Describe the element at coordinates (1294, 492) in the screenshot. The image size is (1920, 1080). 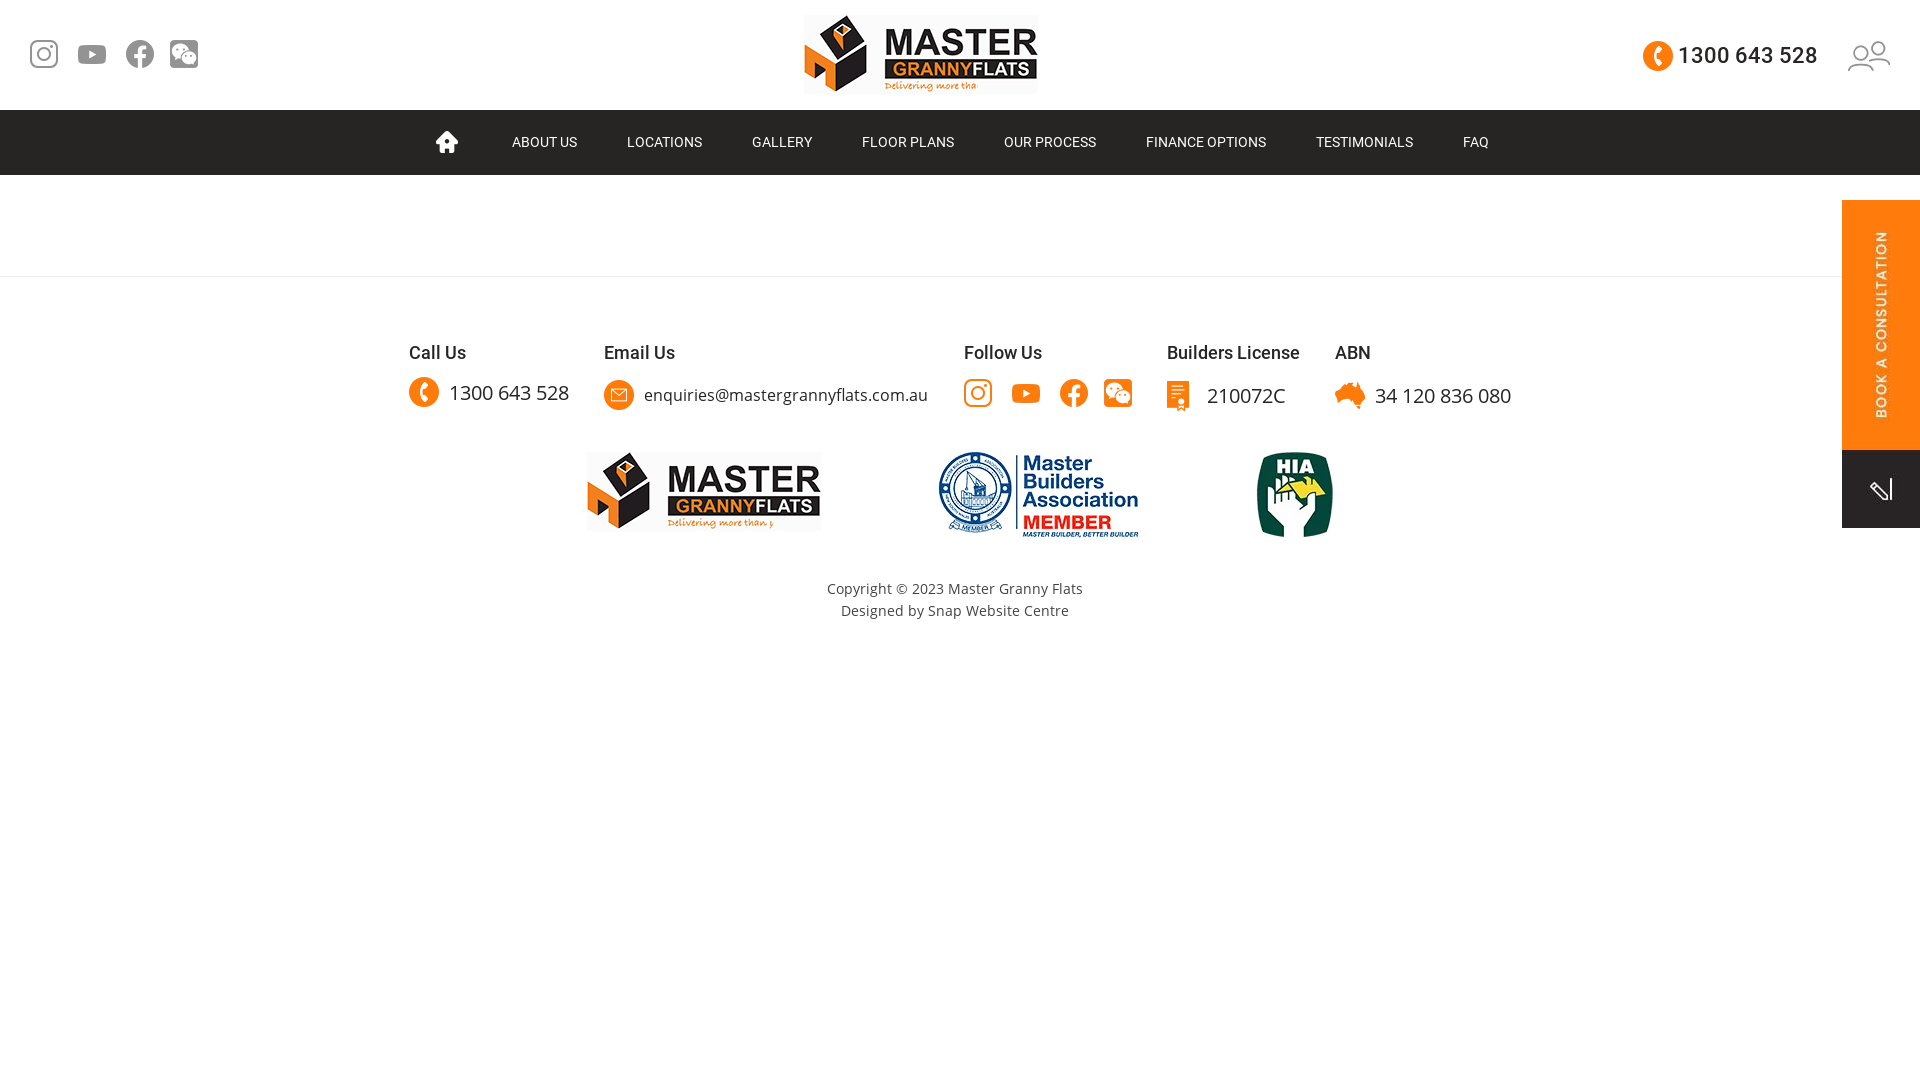
I see `HIA Insurance Services` at that location.